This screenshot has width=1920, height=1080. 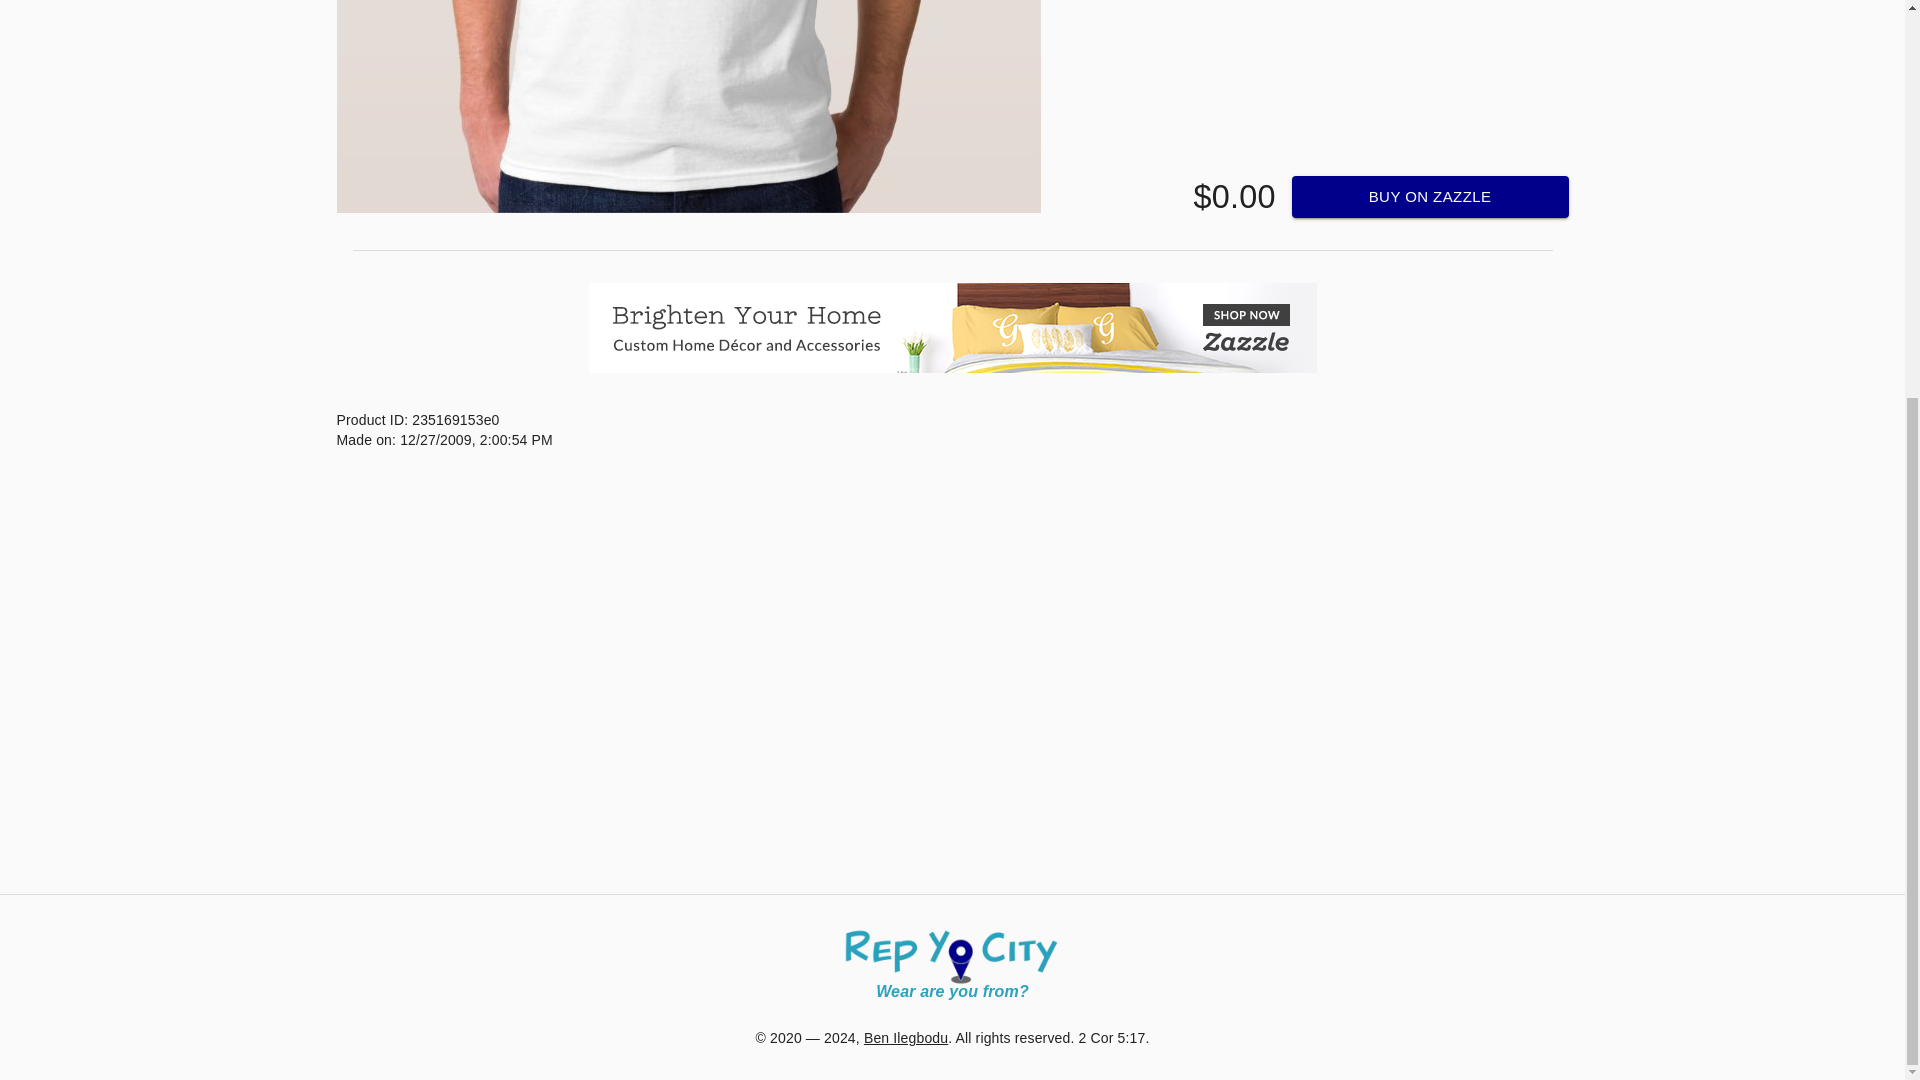 What do you see at coordinates (951, 838) in the screenshot?
I see `Advertisement` at bounding box center [951, 838].